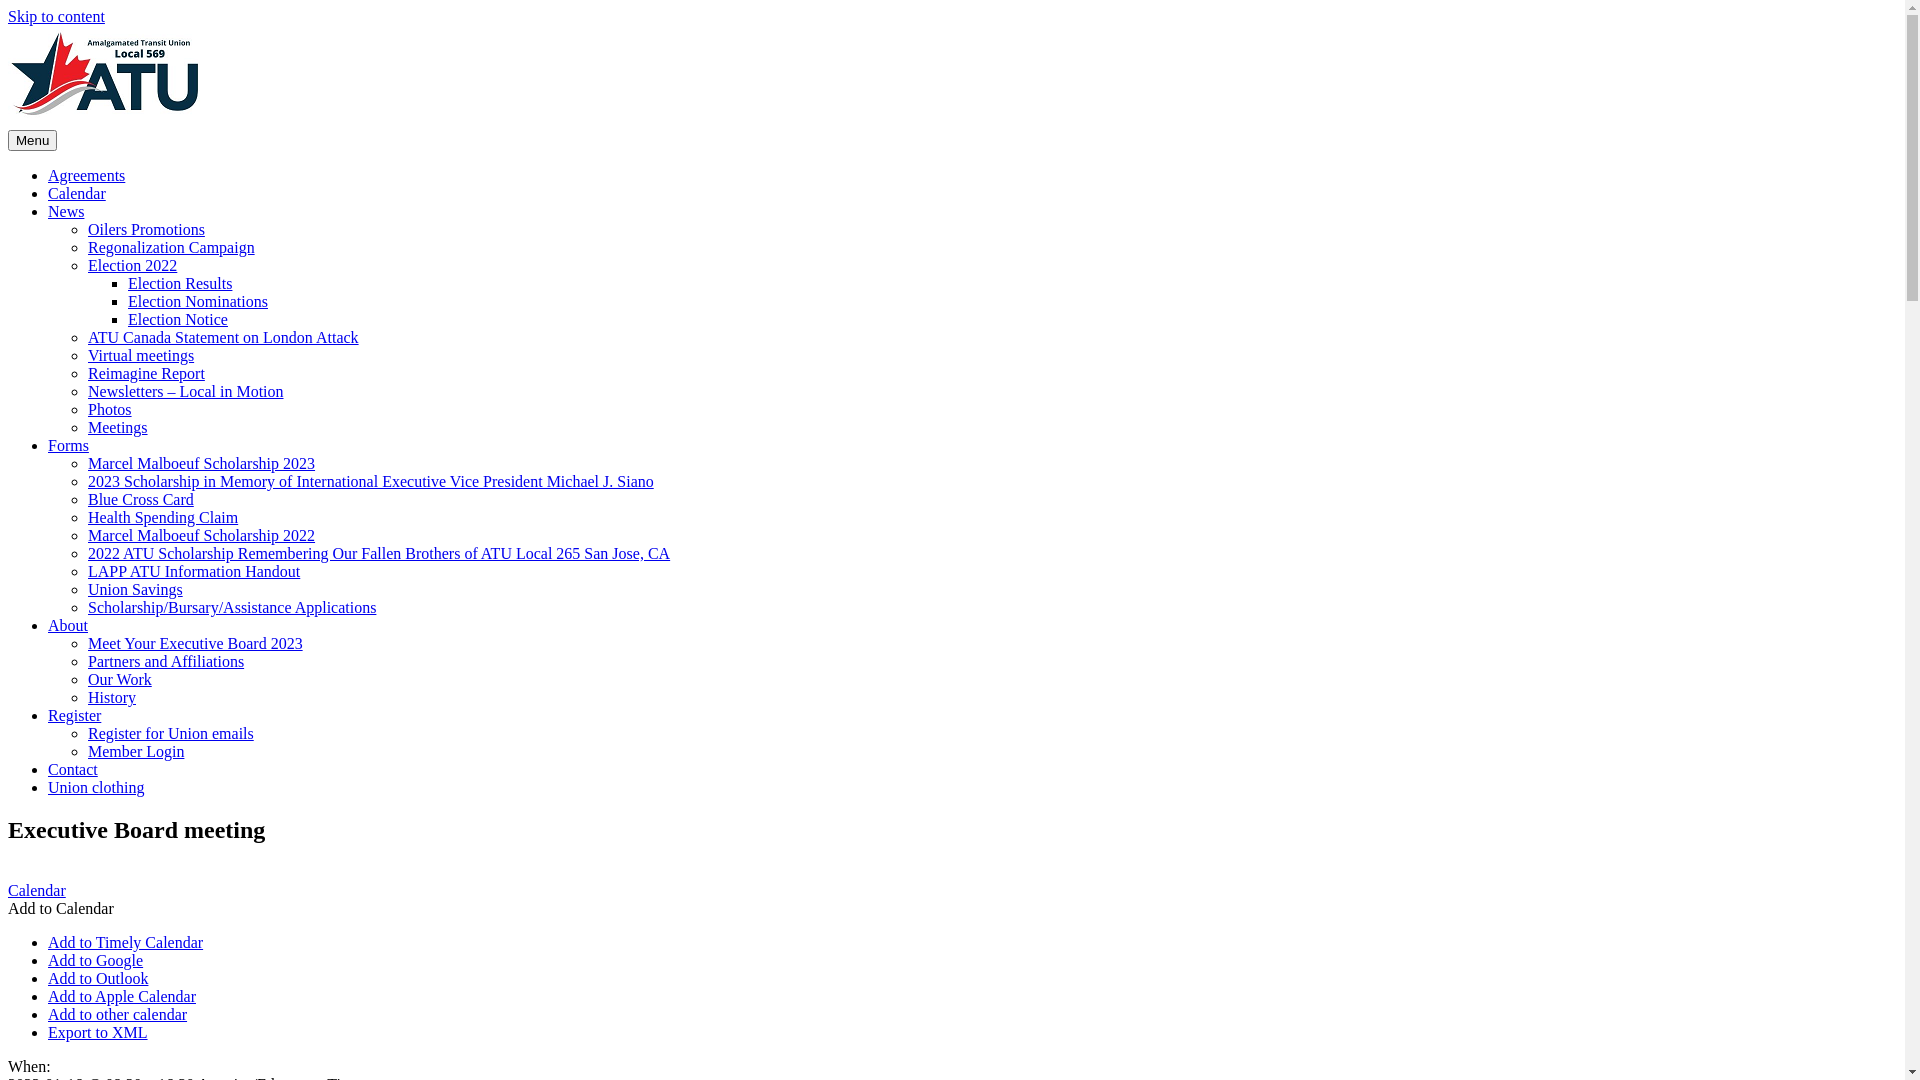  What do you see at coordinates (98, 1032) in the screenshot?
I see `Export to XML` at bounding box center [98, 1032].